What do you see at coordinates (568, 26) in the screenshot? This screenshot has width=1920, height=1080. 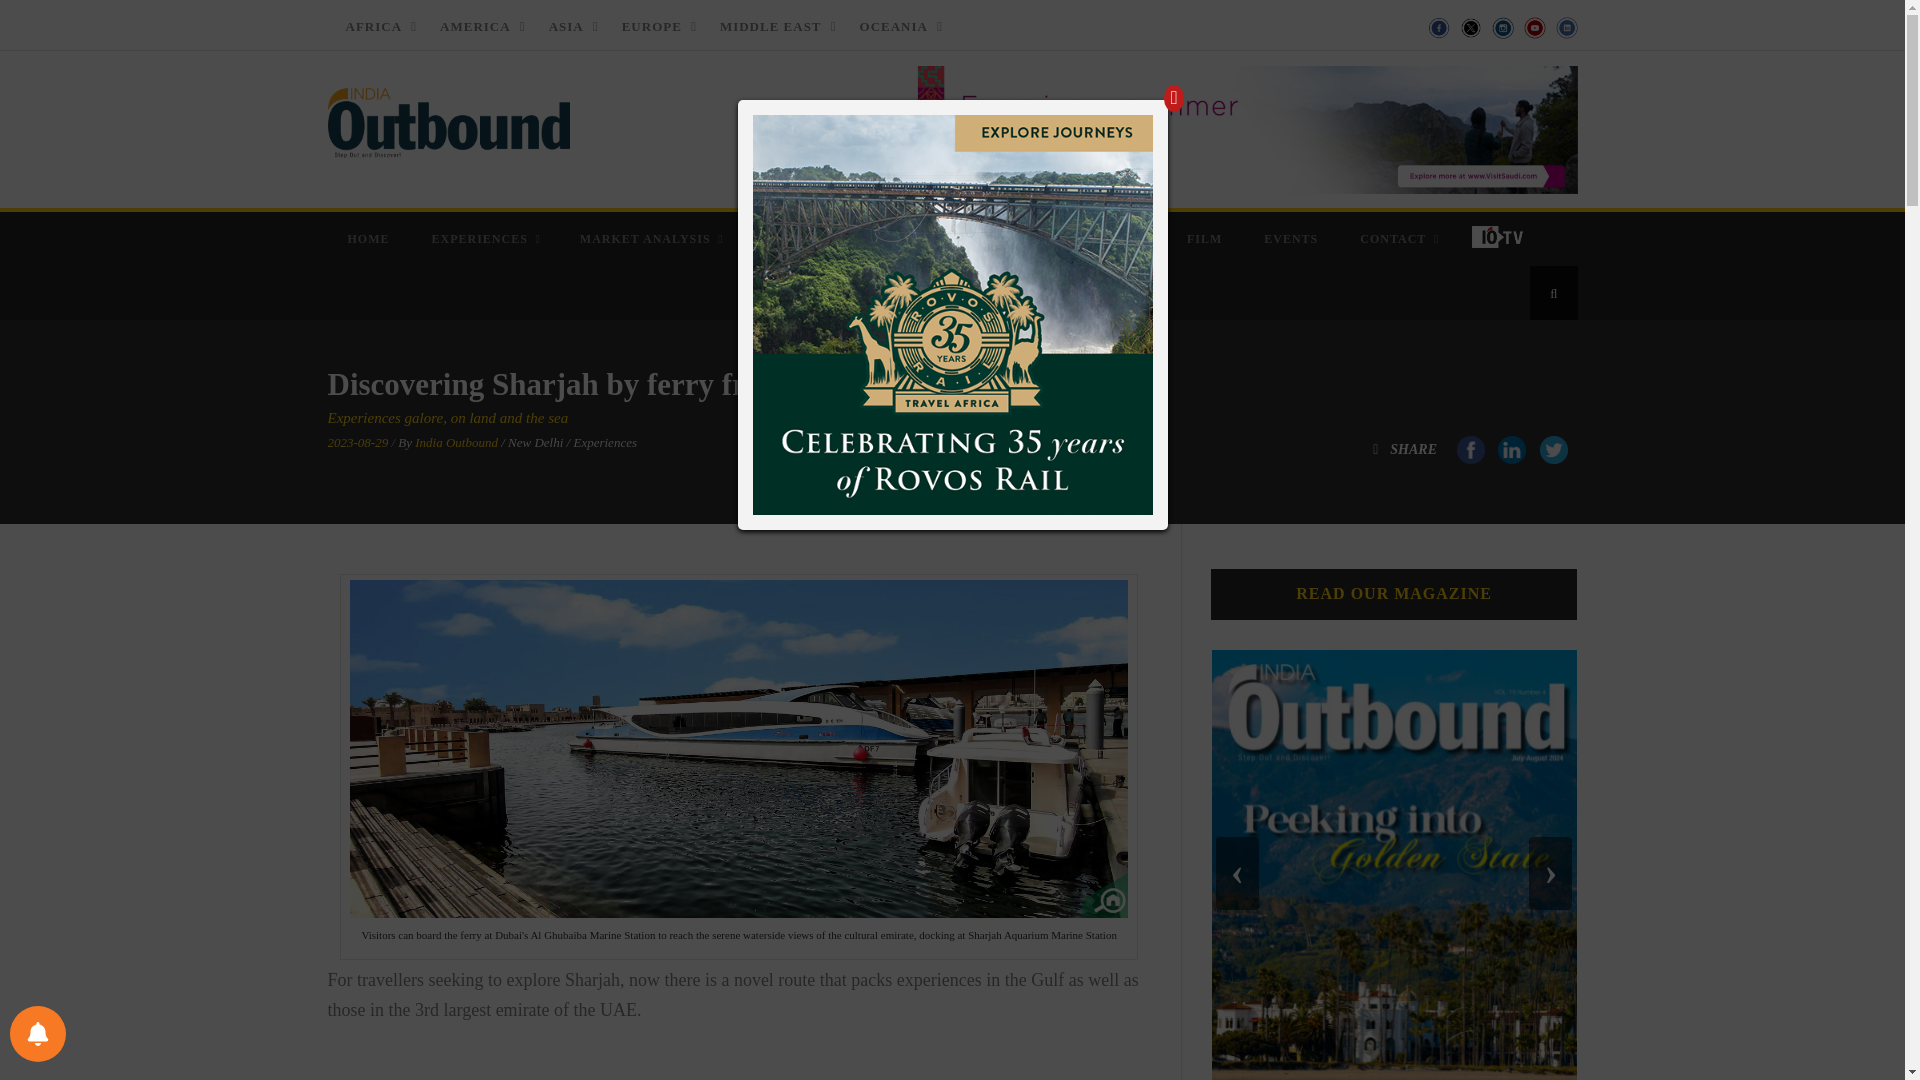 I see `ASIA` at bounding box center [568, 26].